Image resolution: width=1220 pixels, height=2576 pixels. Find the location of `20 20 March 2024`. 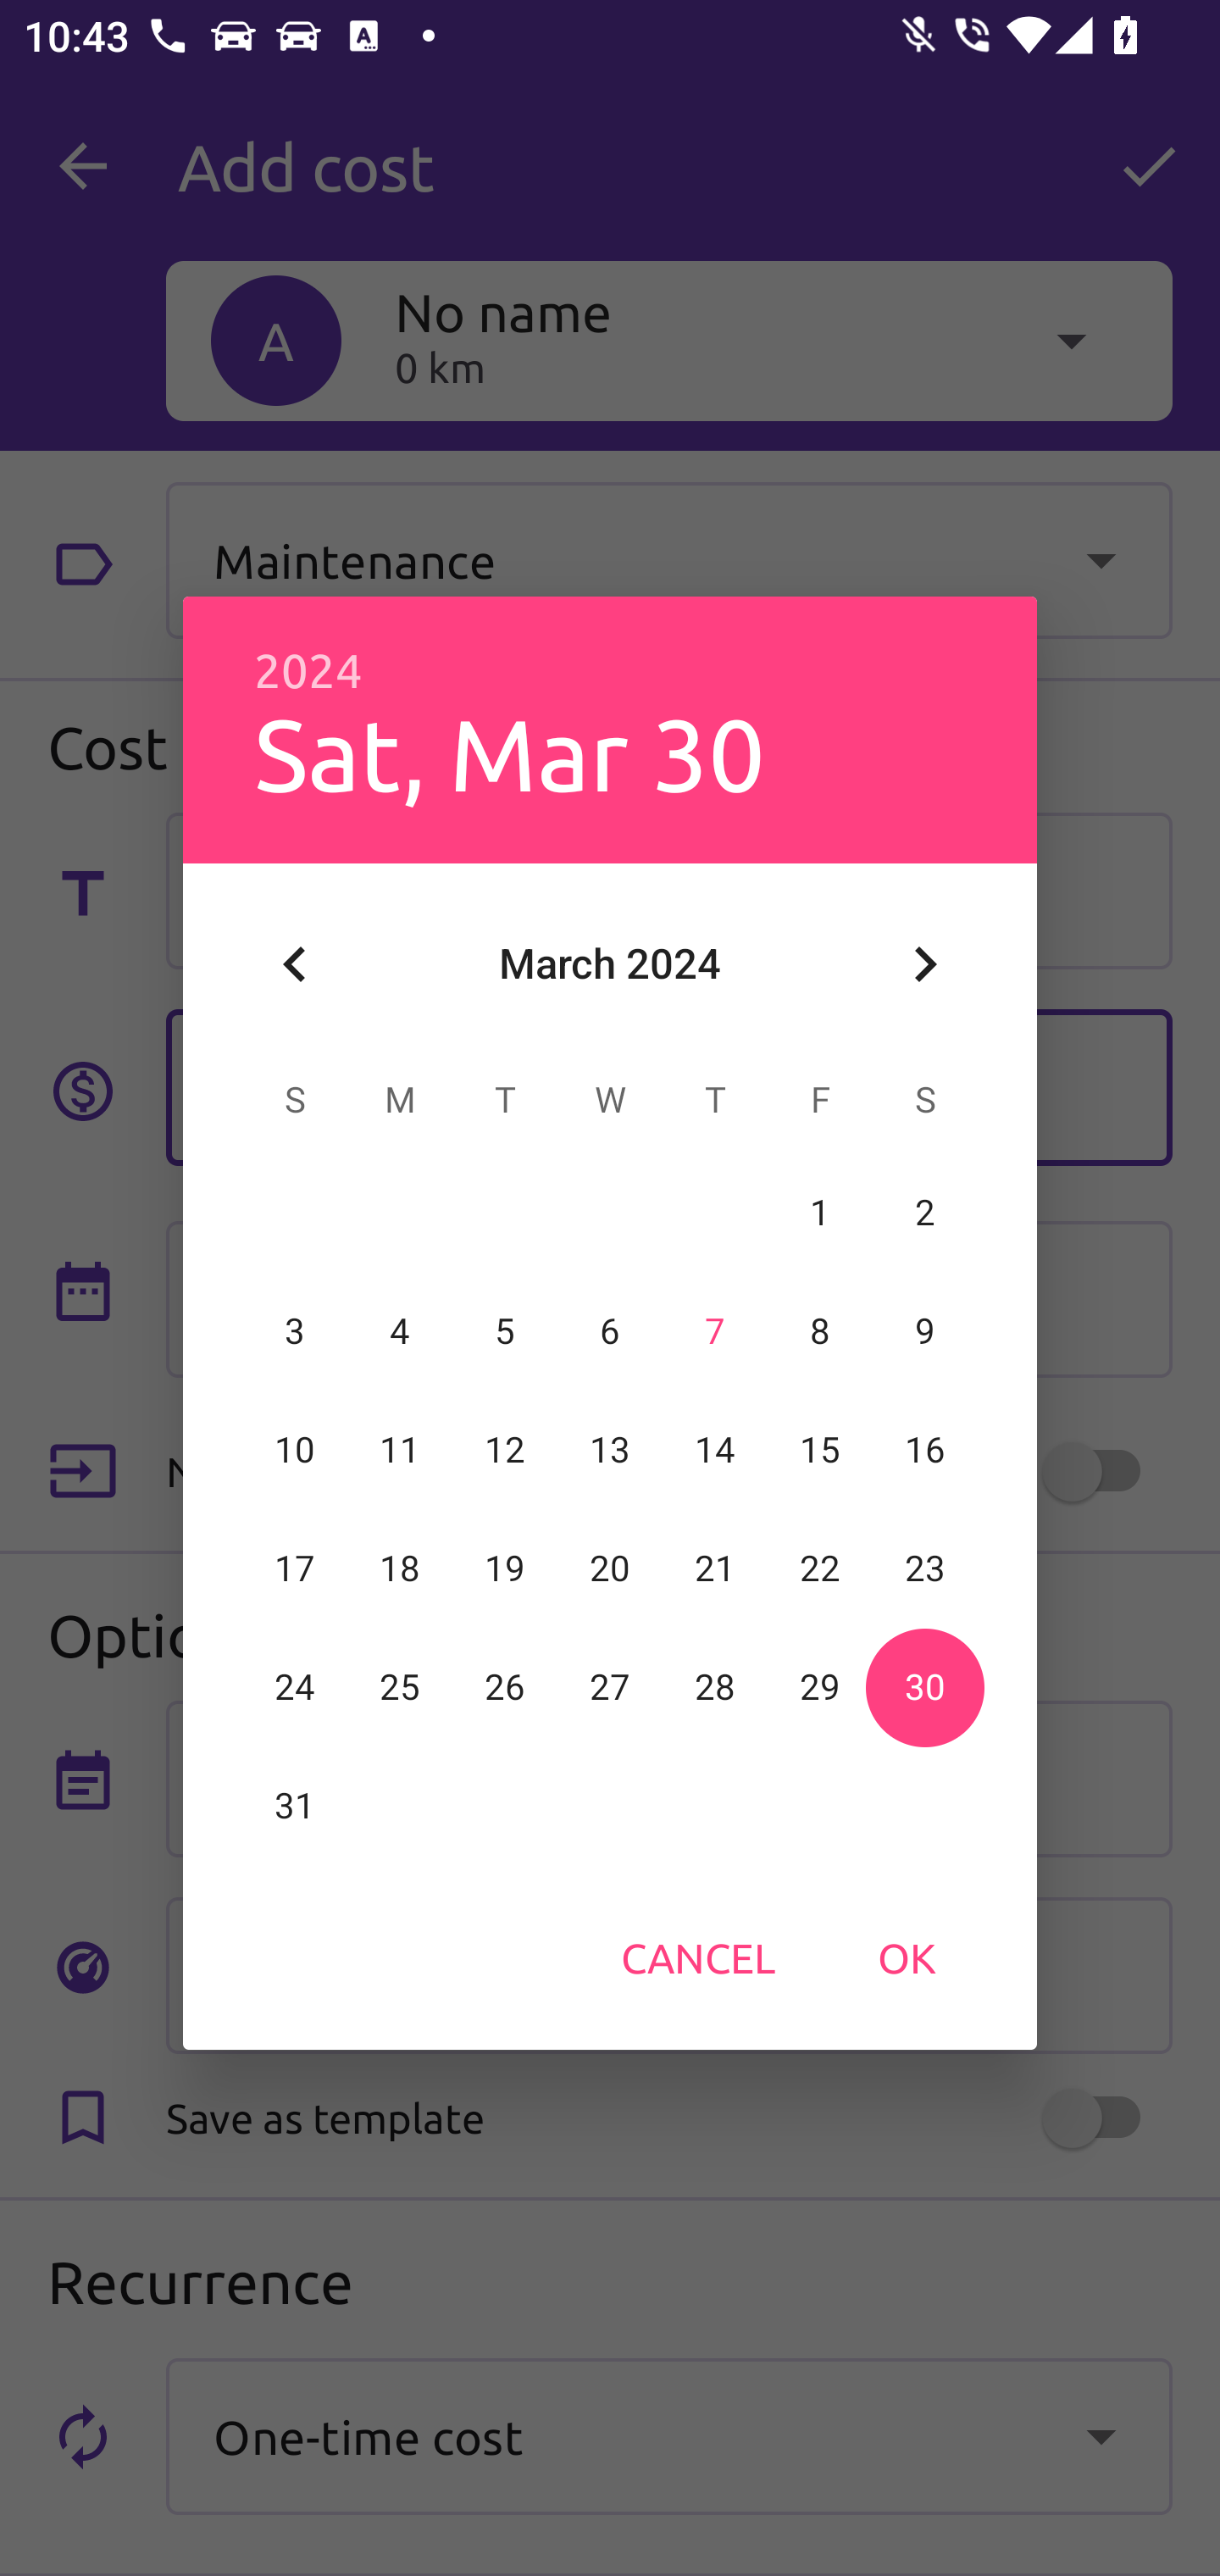

20 20 March 2024 is located at coordinates (610, 1568).